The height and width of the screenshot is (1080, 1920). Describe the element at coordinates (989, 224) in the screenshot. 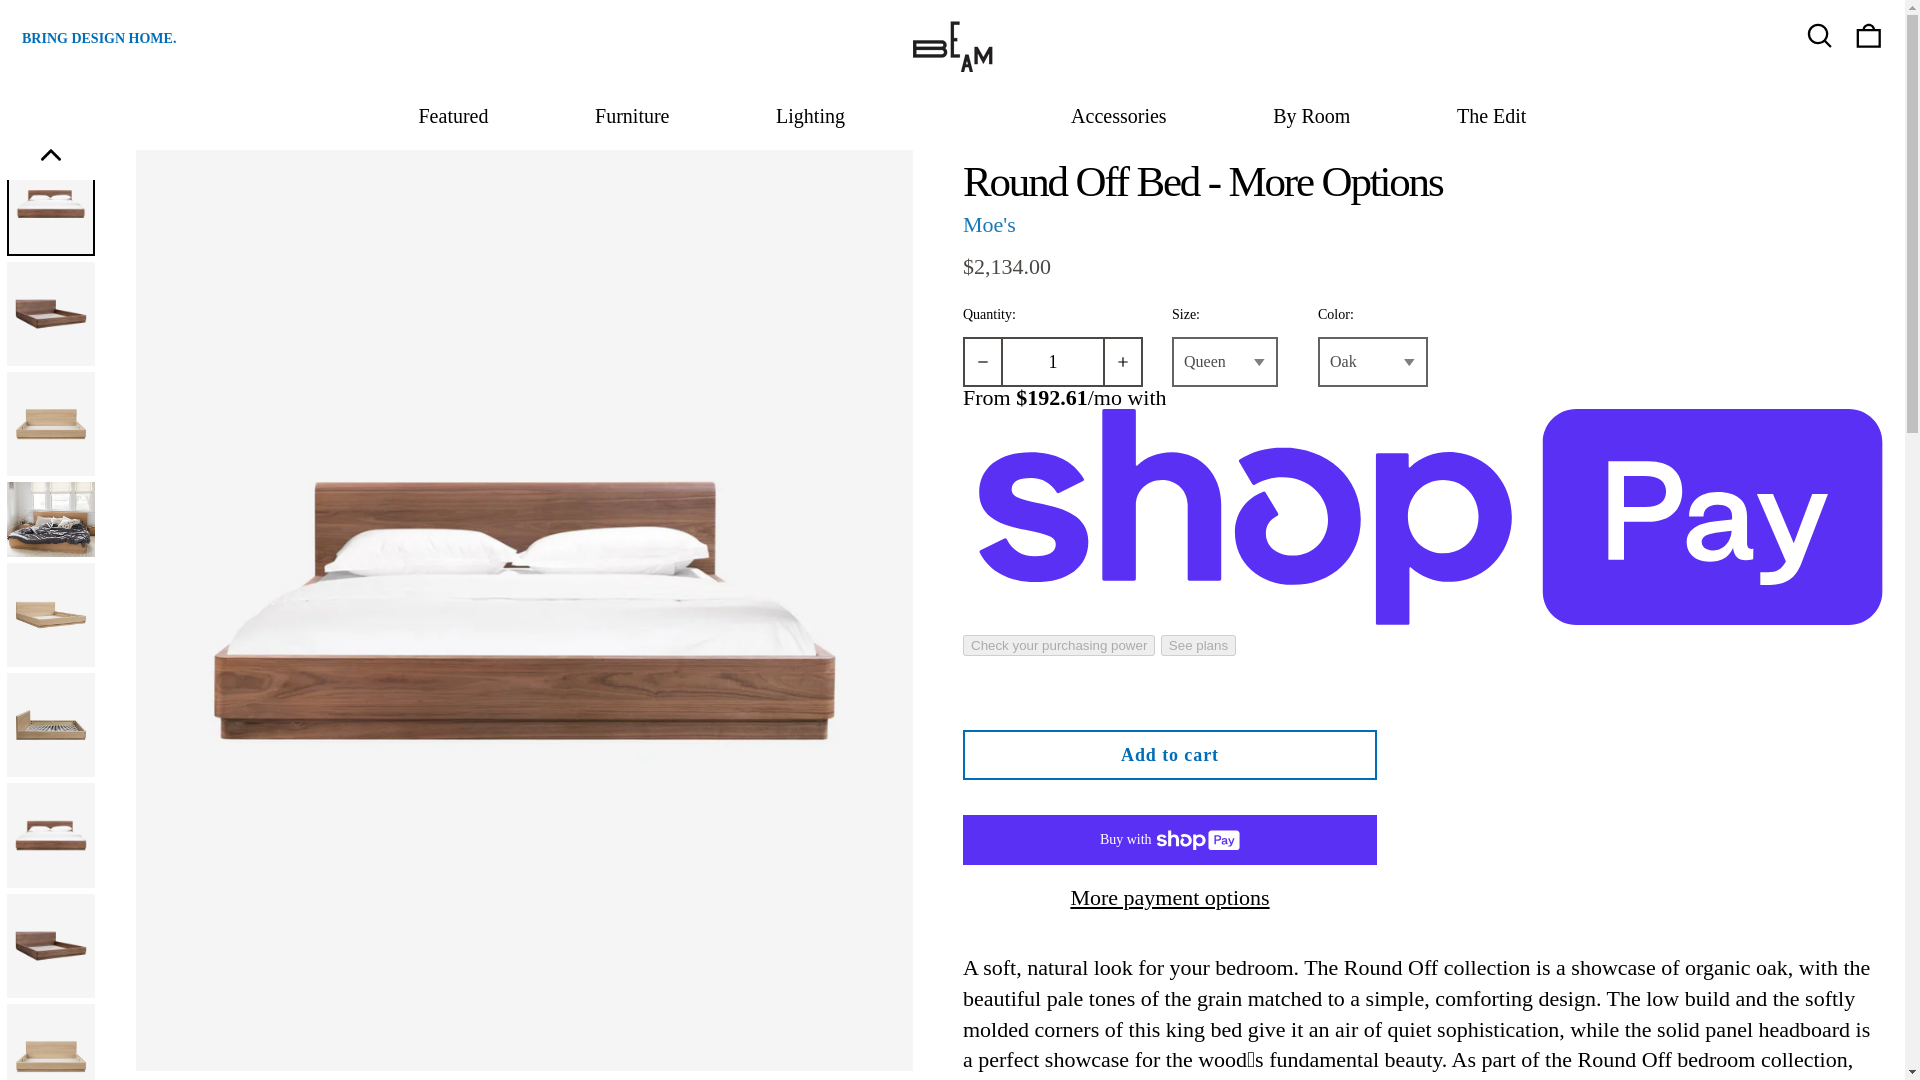

I see `Moe's` at that location.